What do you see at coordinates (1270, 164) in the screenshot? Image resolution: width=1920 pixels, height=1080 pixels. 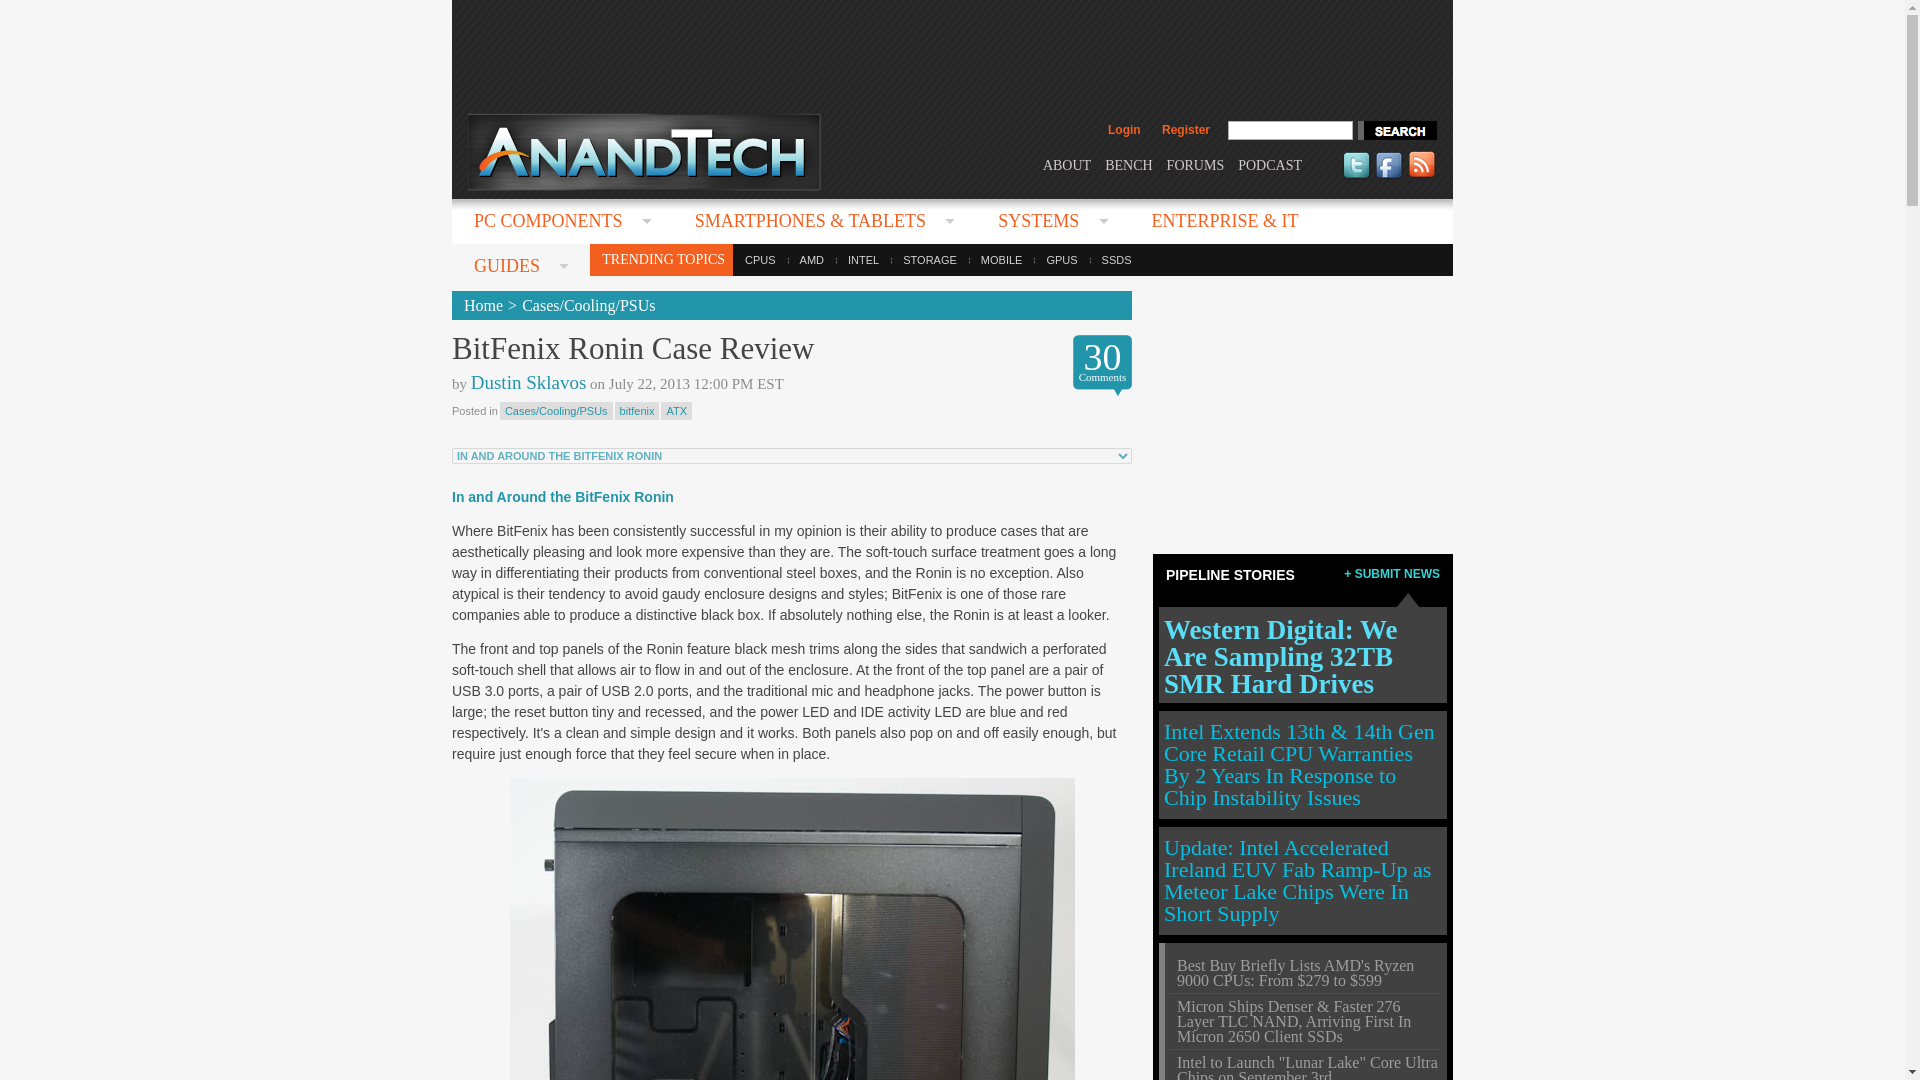 I see `PODCAST` at bounding box center [1270, 164].